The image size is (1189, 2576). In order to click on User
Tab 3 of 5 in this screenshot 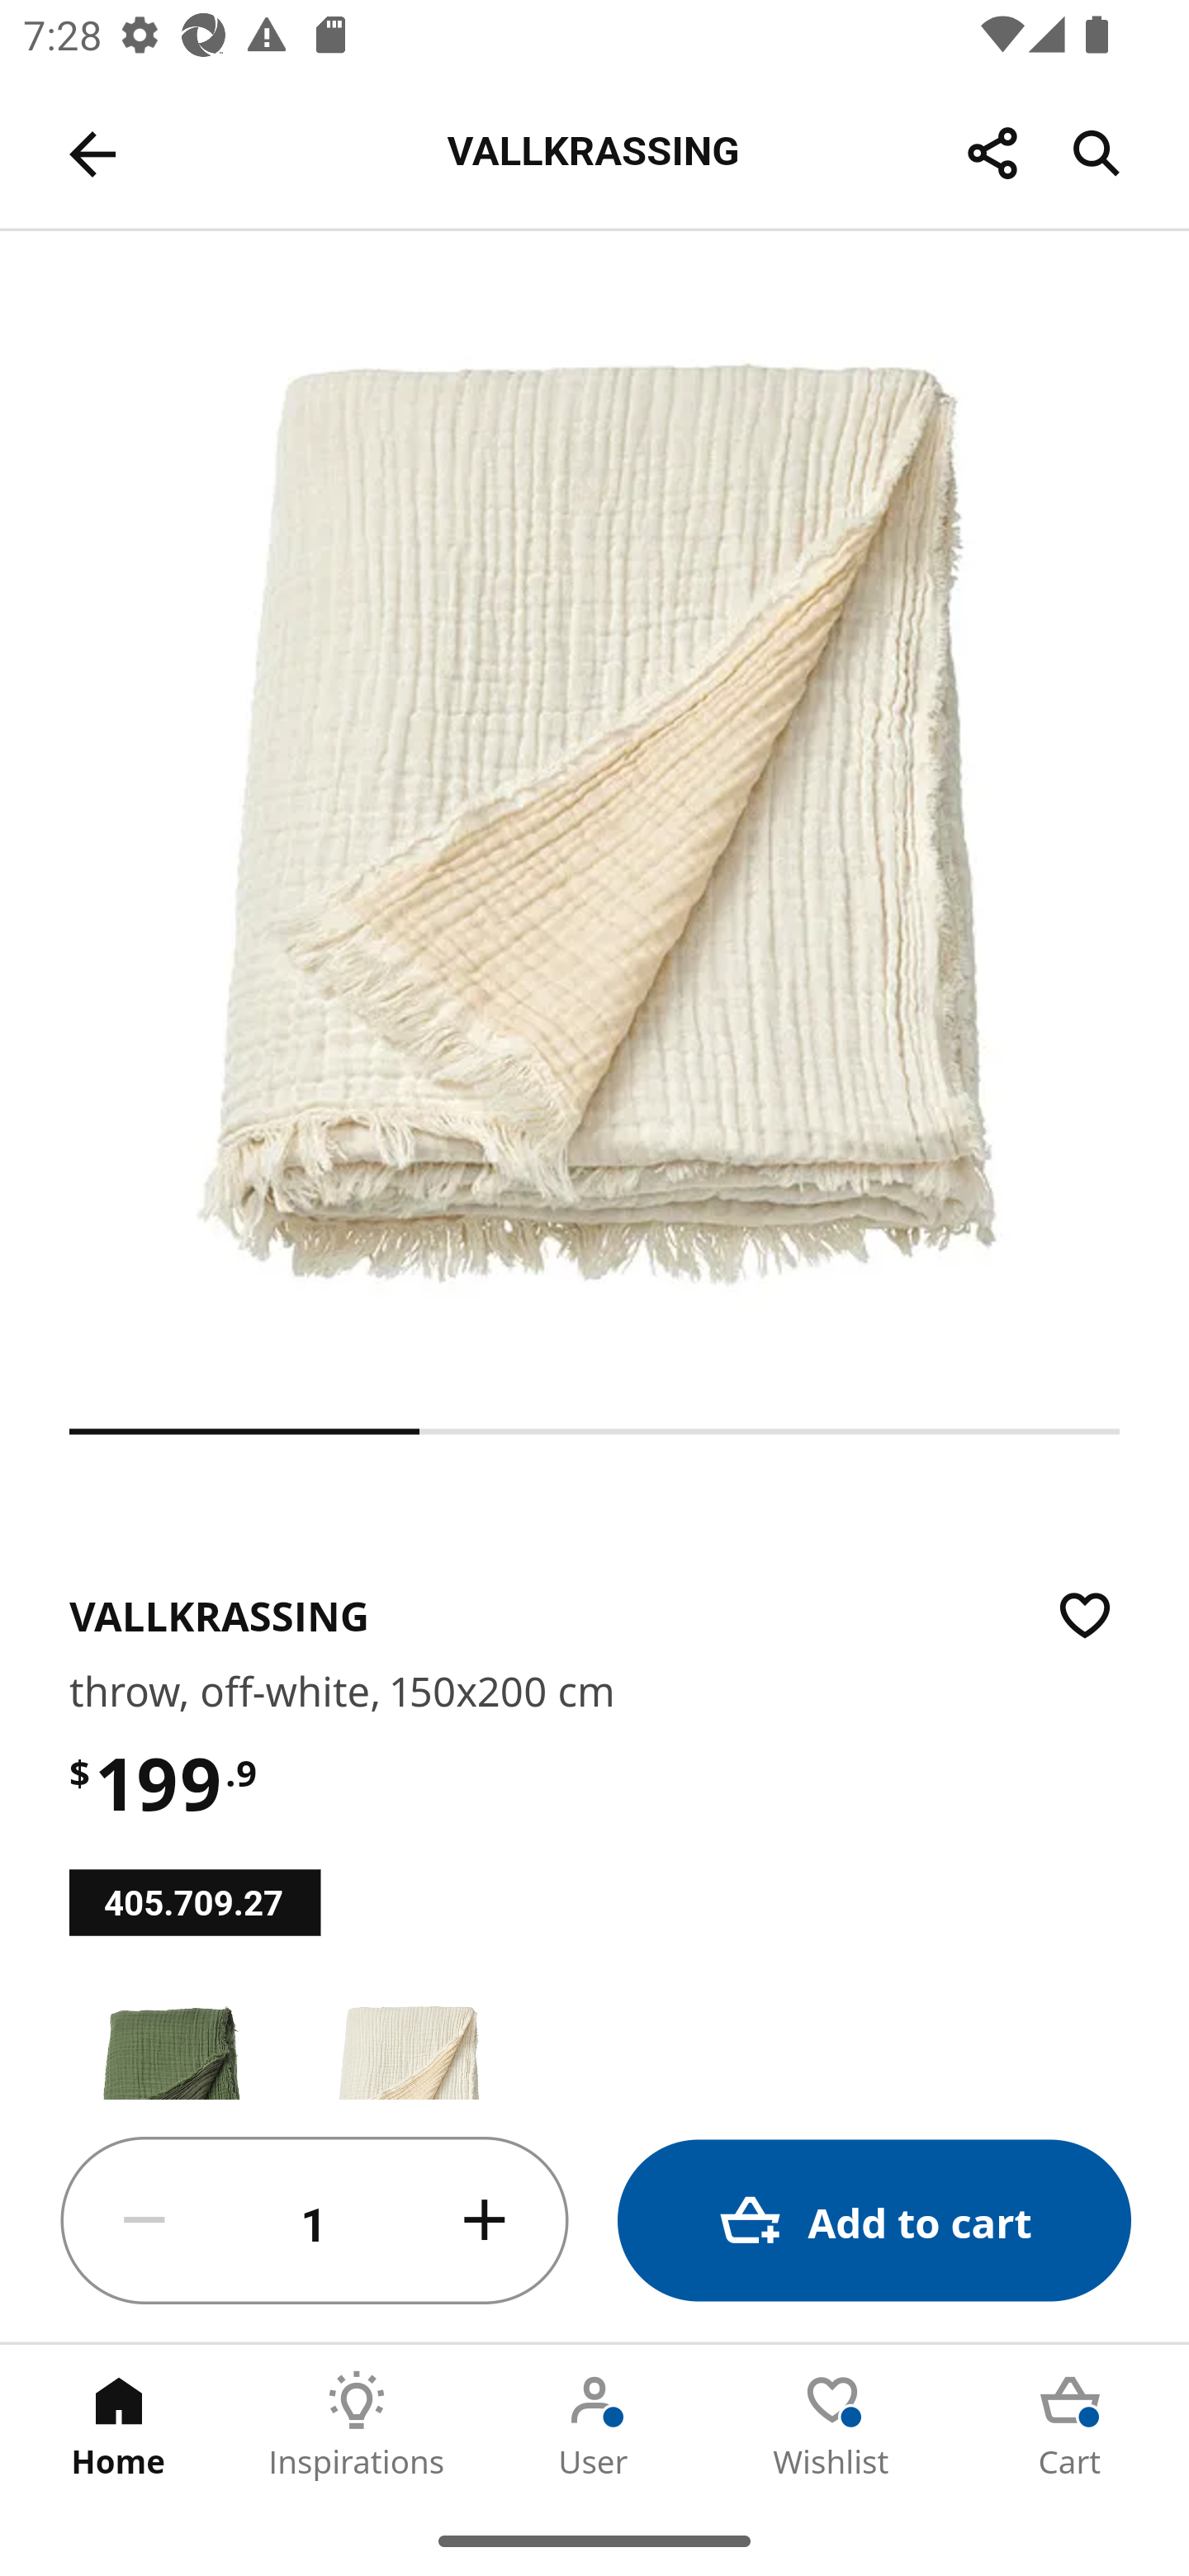, I will do `click(594, 2425)`.